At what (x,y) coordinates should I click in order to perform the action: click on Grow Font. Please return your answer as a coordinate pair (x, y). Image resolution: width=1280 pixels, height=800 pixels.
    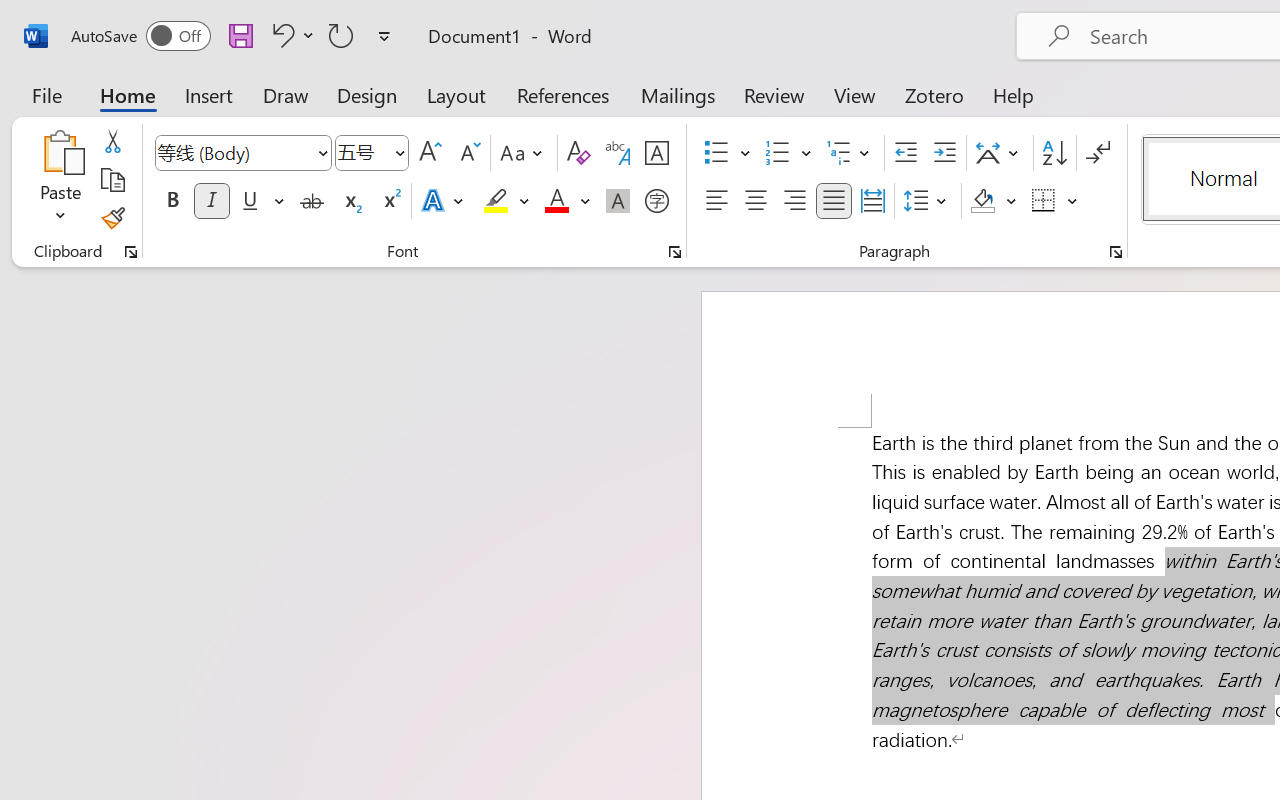
    Looking at the image, I should click on (430, 153).